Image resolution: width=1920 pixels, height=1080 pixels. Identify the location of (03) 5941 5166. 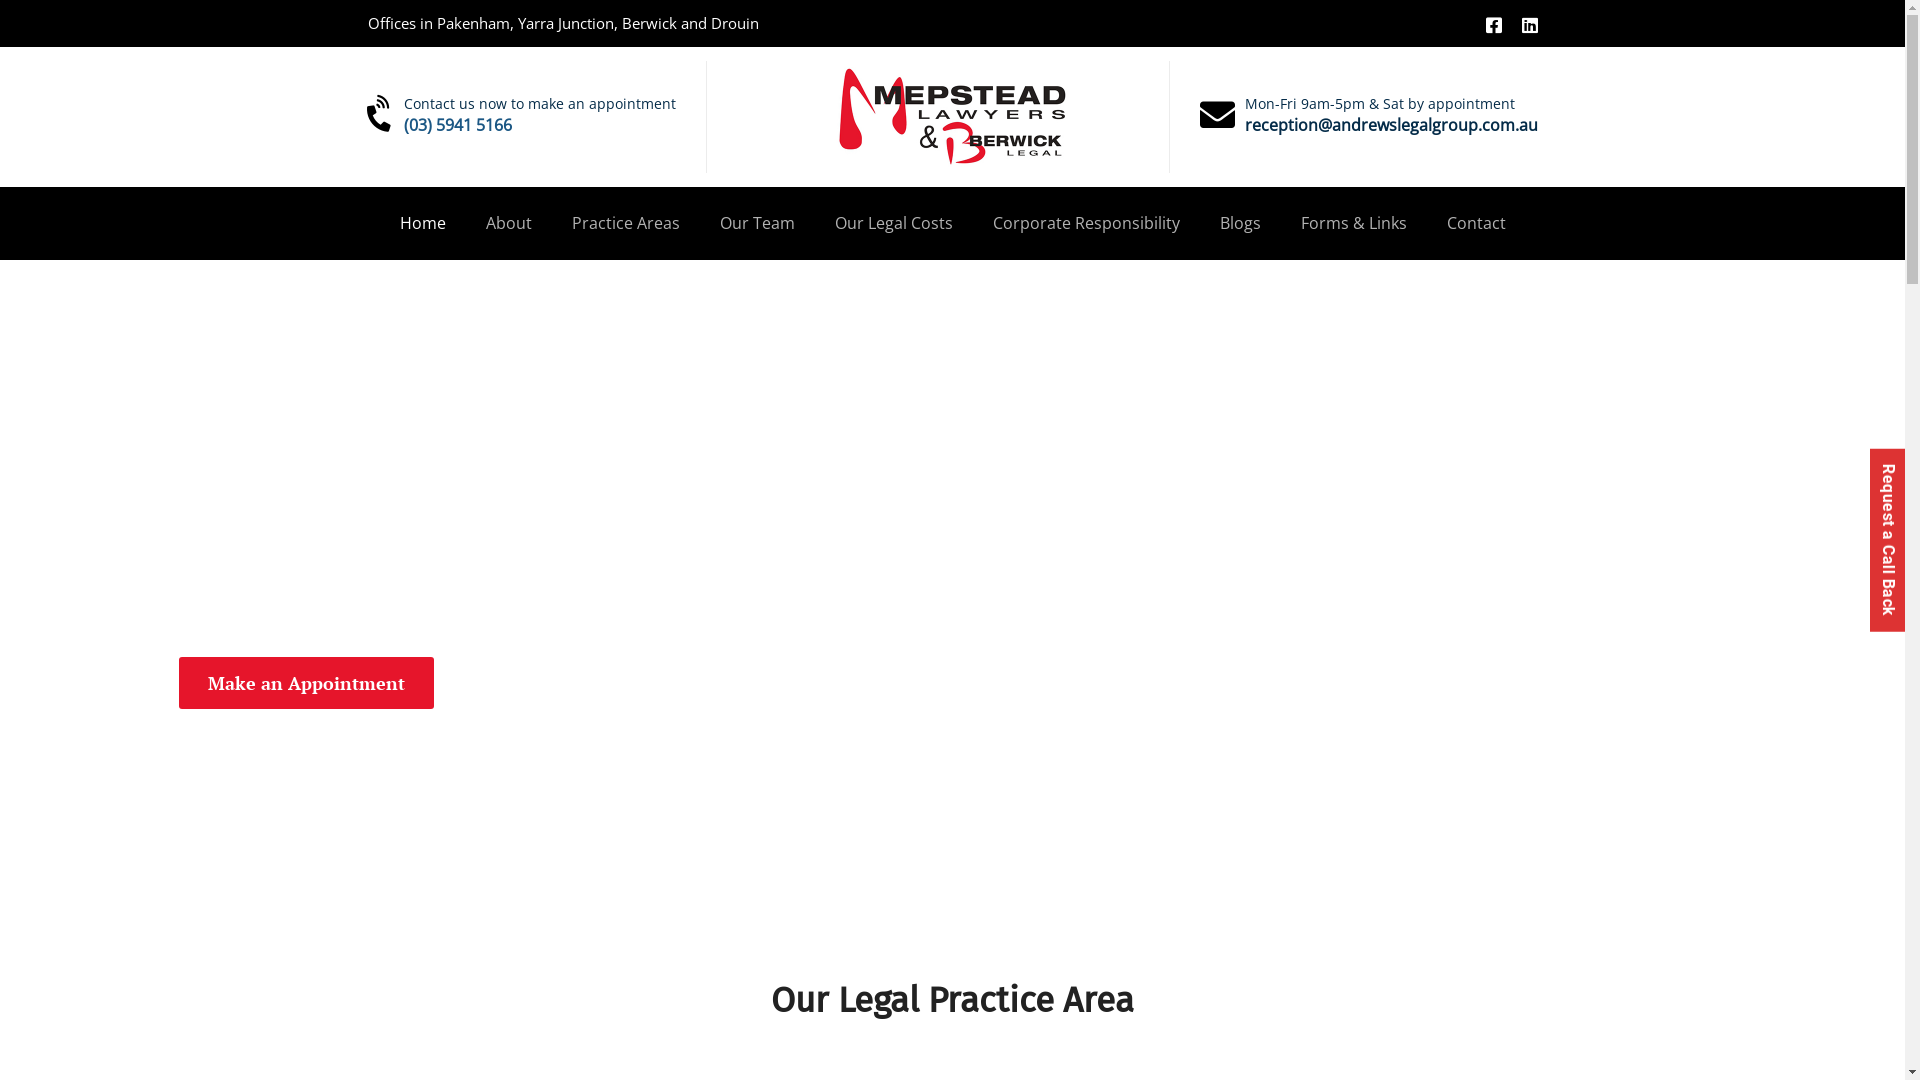
(458, 125).